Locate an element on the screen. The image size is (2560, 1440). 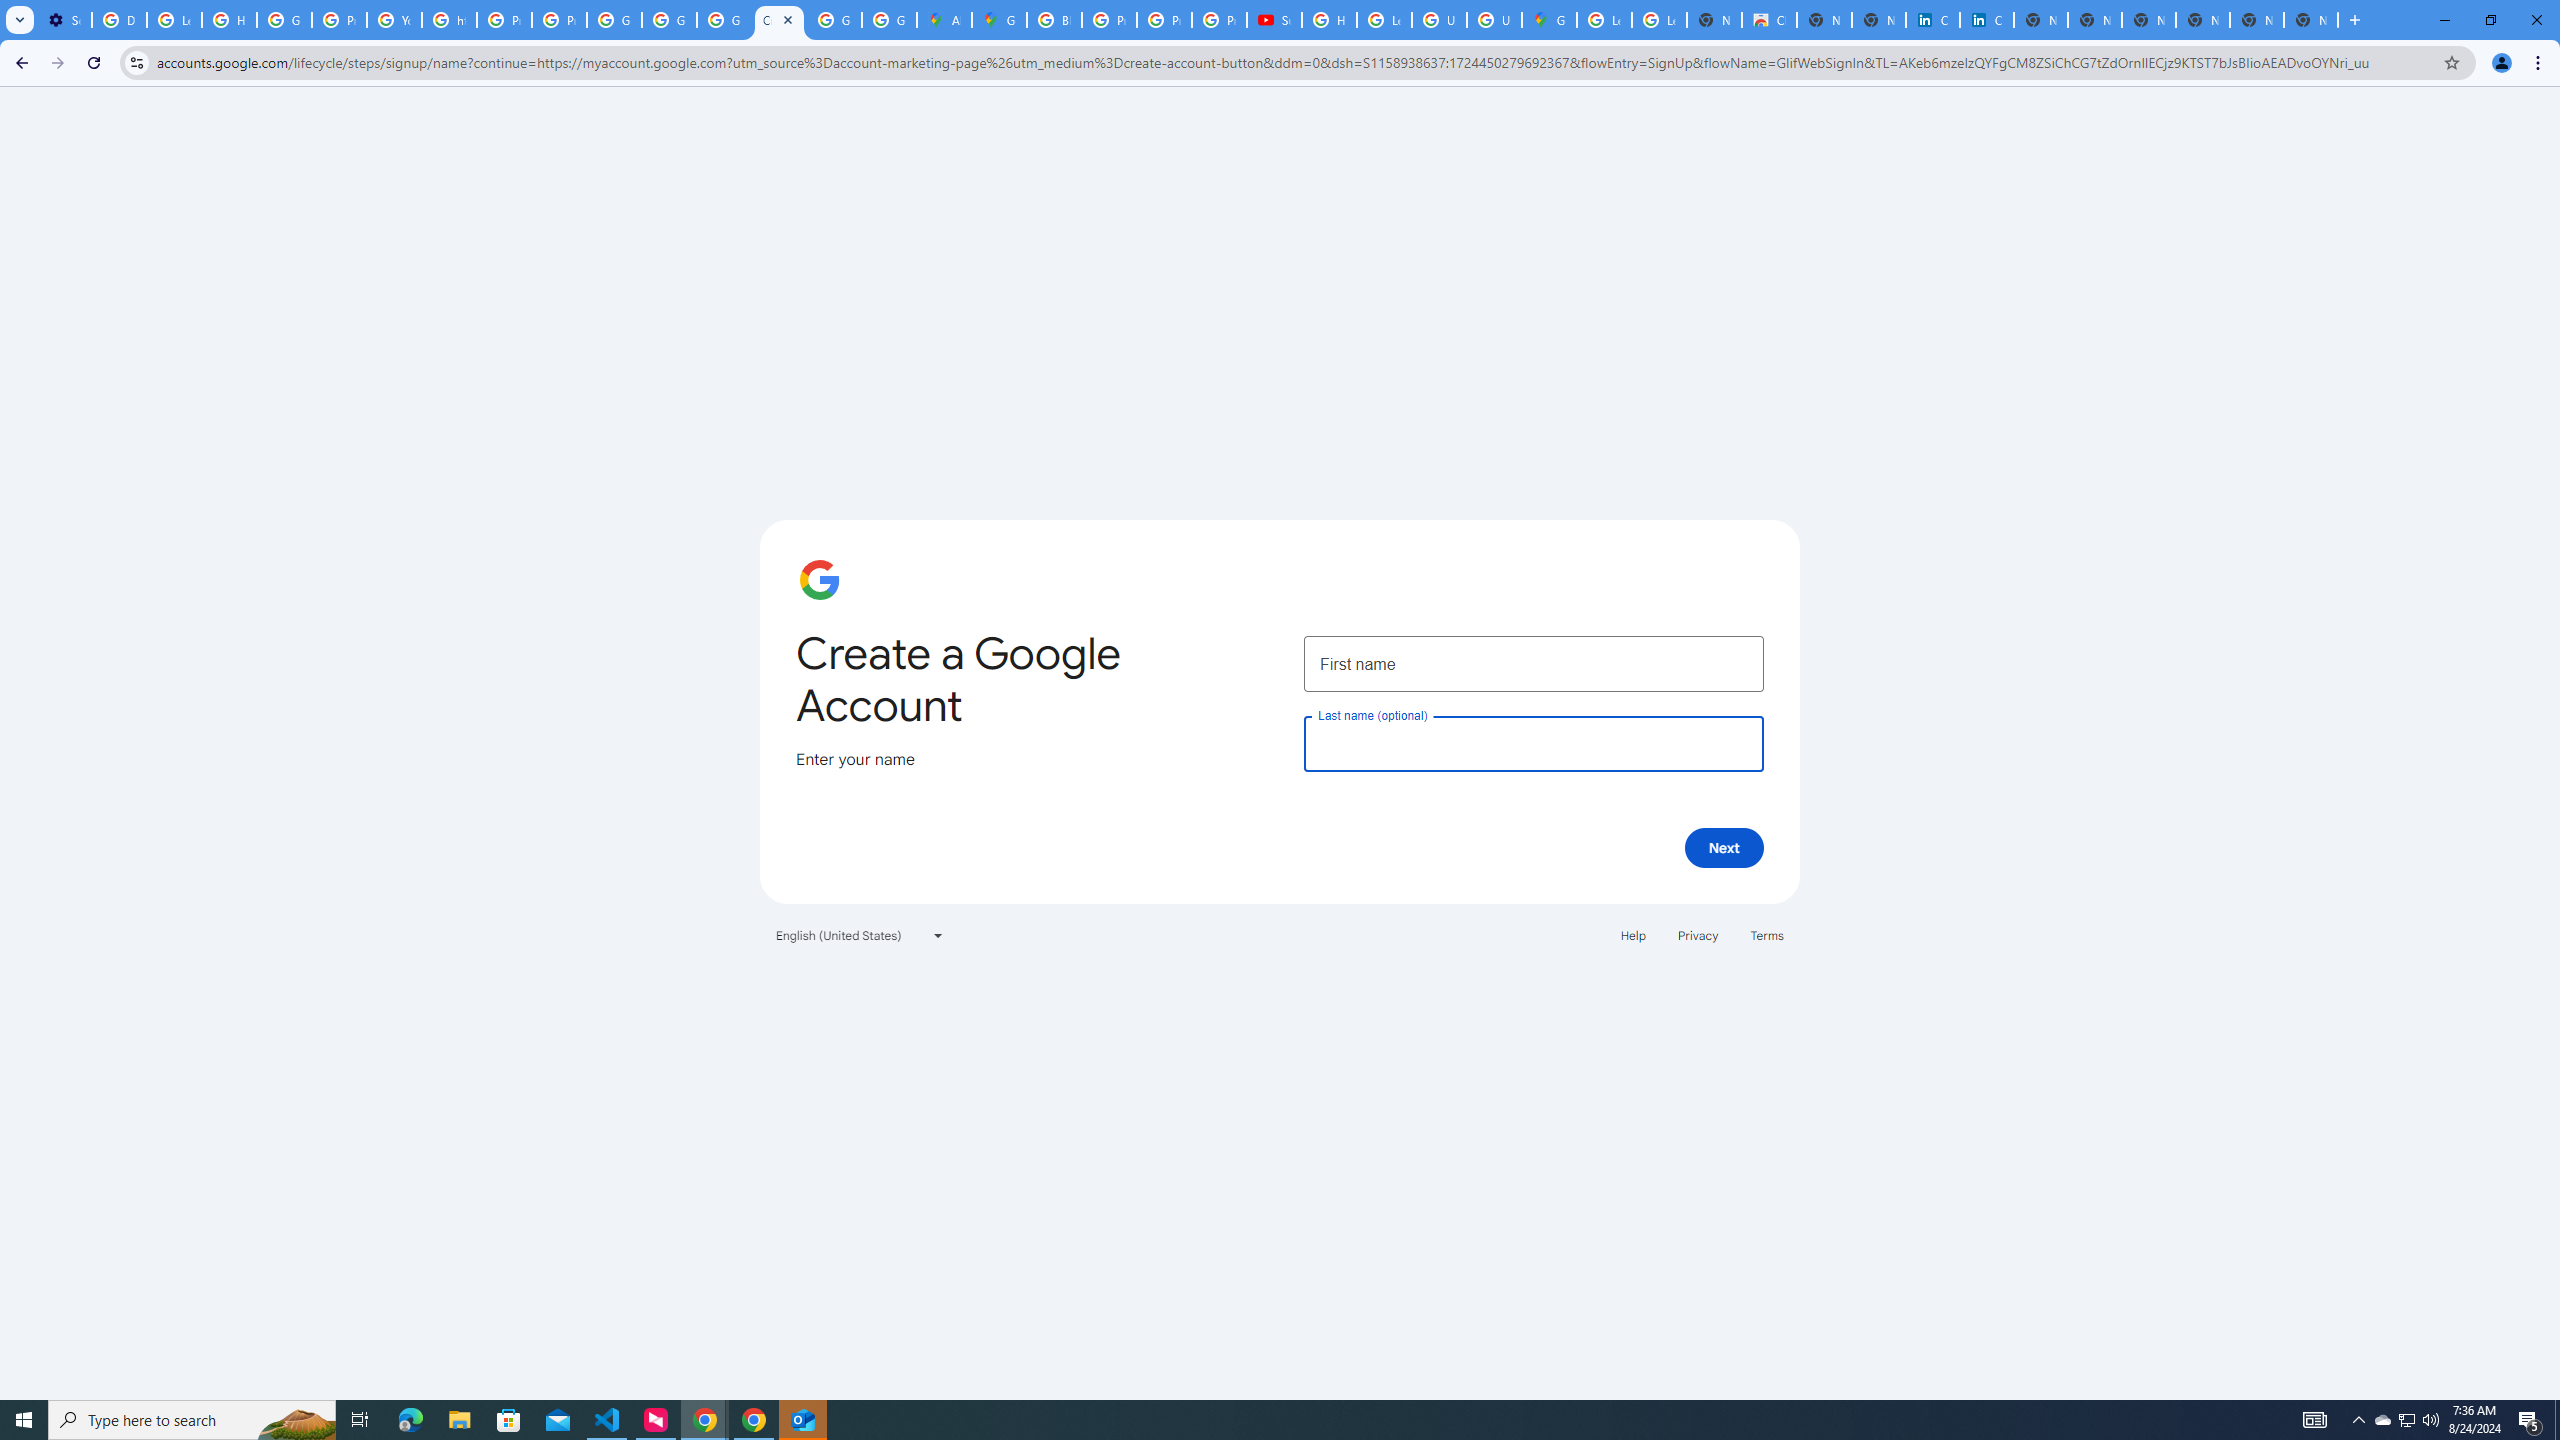
Delete photos & videos - Computer - Google Photos Help is located at coordinates (118, 20).